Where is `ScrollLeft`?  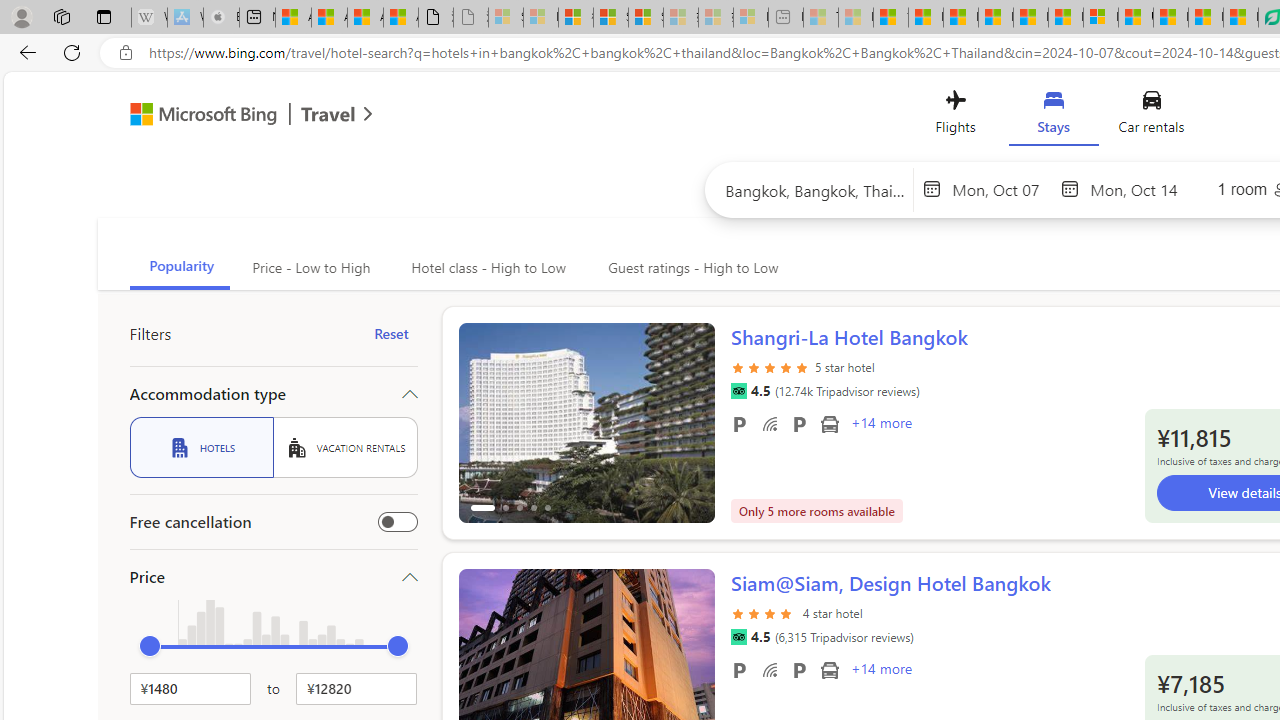
ScrollLeft is located at coordinates (482, 660).